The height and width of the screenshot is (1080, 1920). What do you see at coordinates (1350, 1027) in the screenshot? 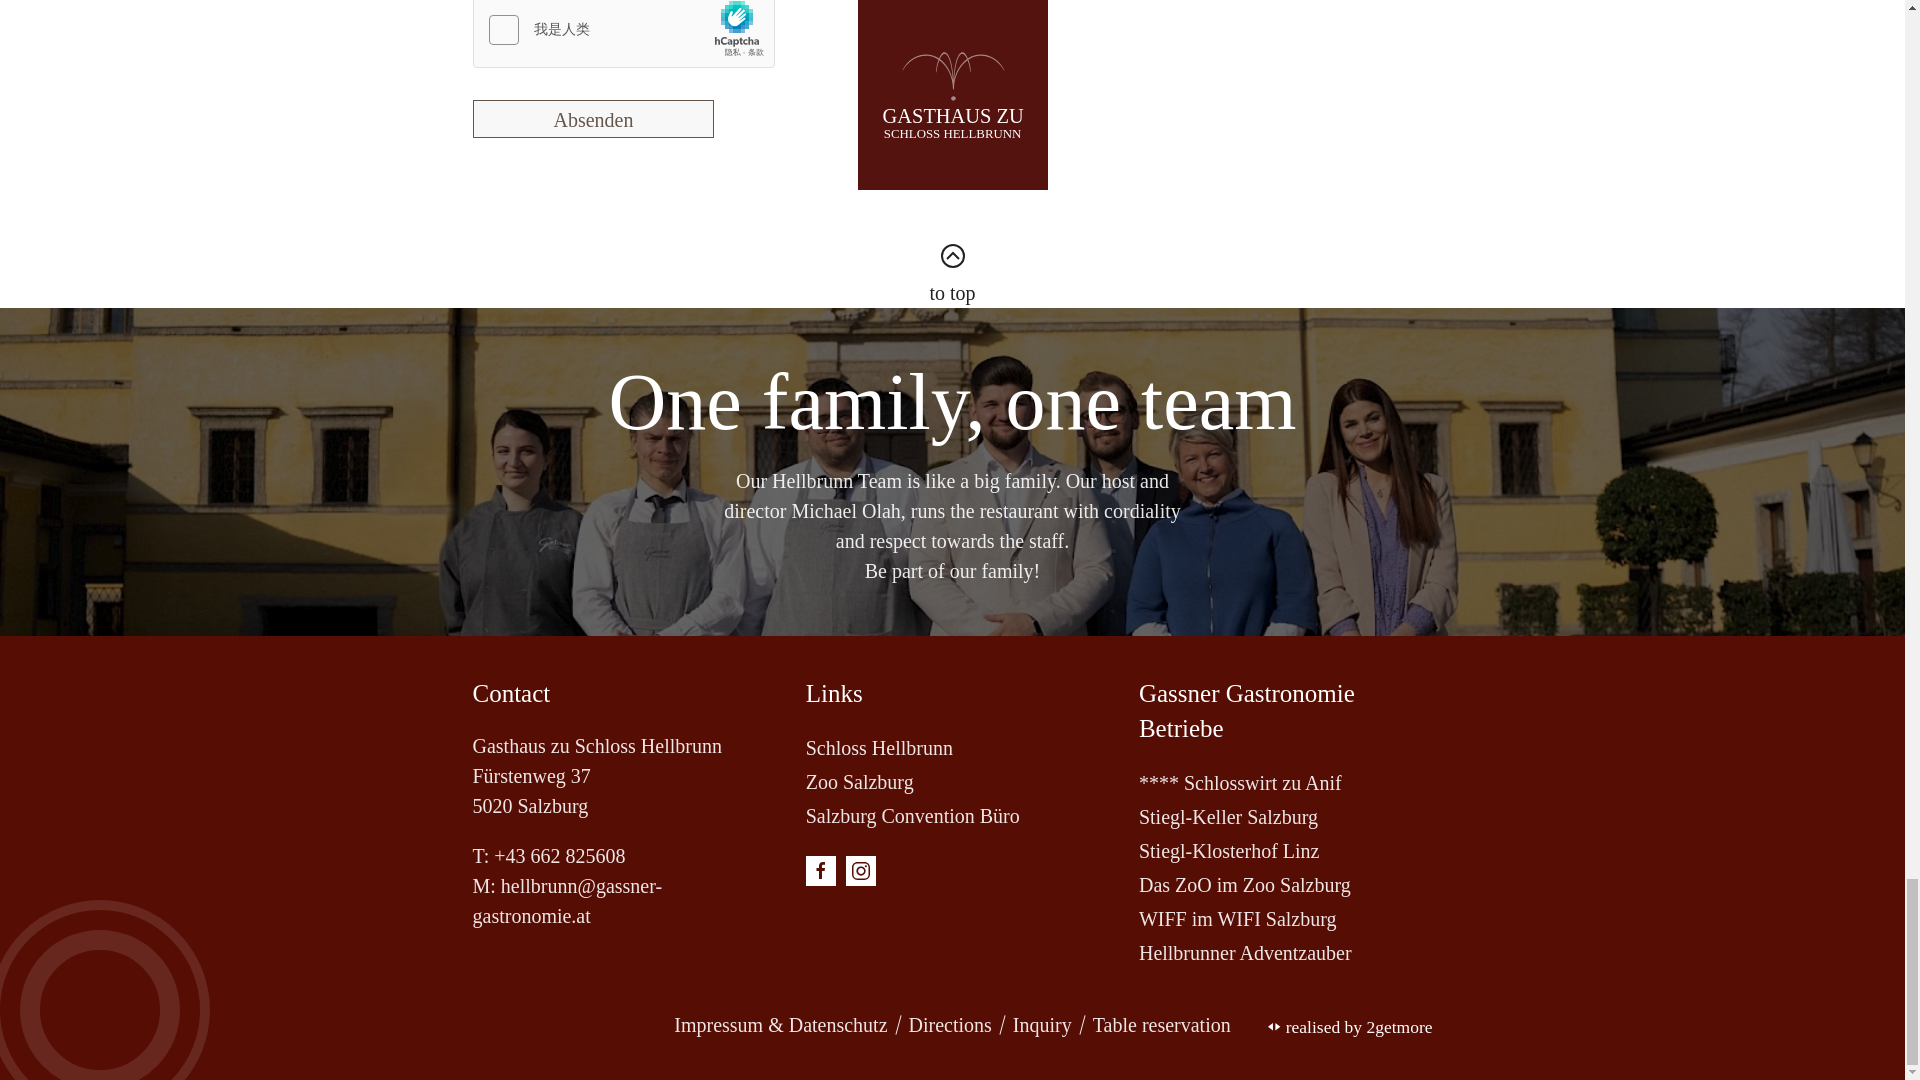
I see `realised by 2getmore` at bounding box center [1350, 1027].